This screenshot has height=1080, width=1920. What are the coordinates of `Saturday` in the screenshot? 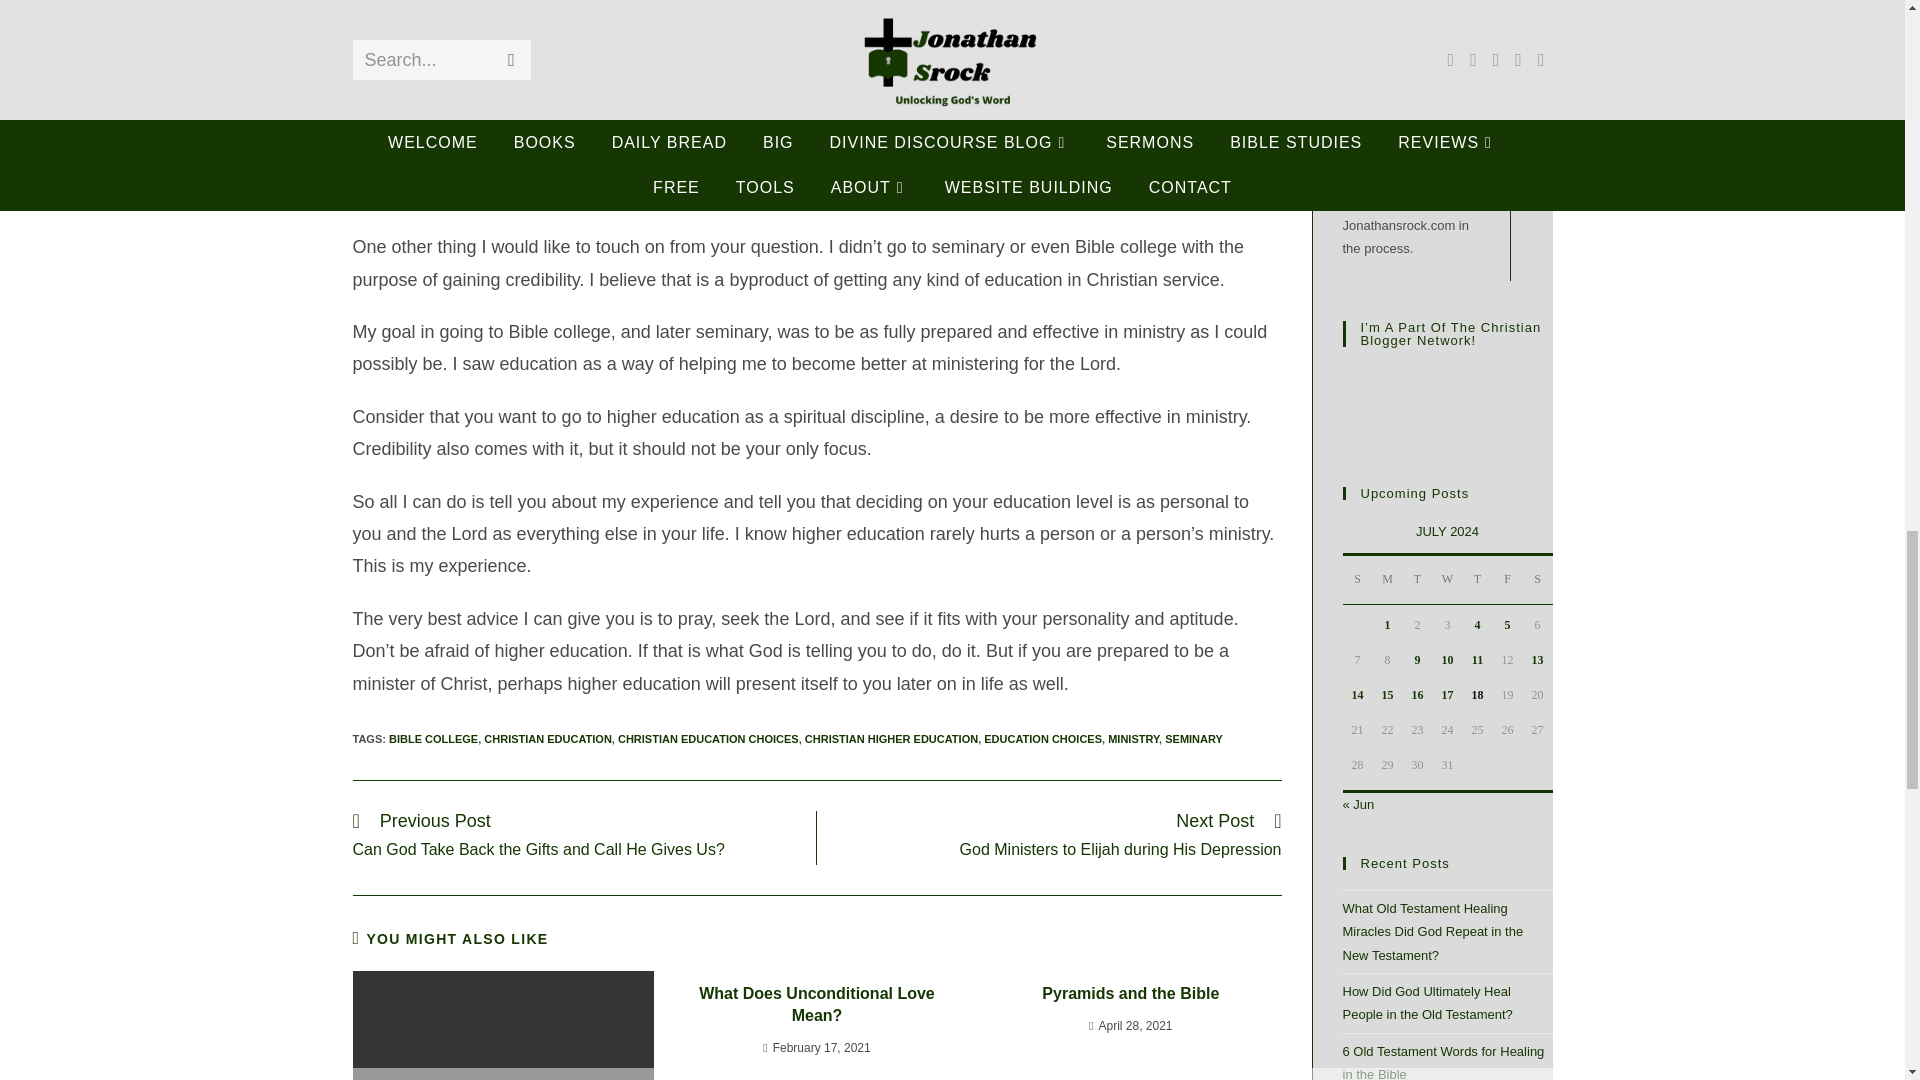 It's located at (1536, 580).